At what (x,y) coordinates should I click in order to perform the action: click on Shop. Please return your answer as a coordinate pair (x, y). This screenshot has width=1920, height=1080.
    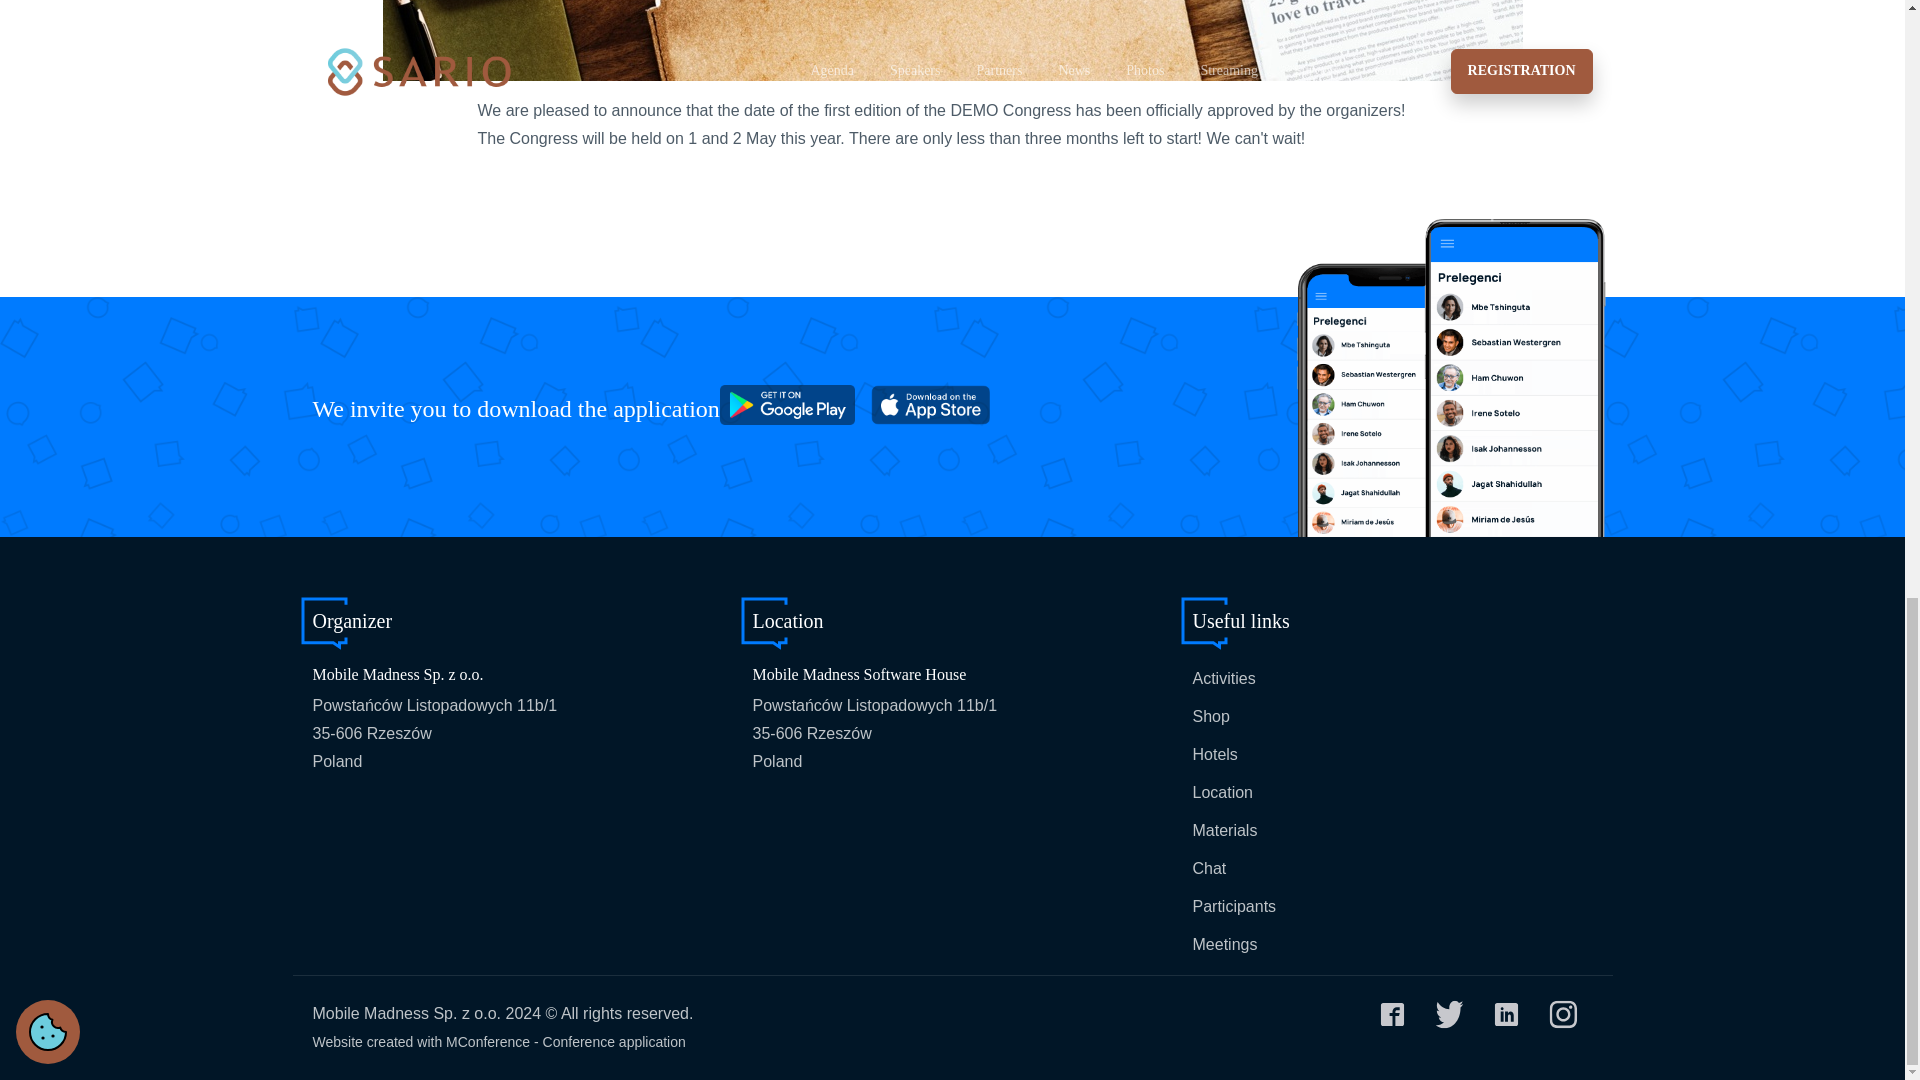
    Looking at the image, I should click on (1210, 716).